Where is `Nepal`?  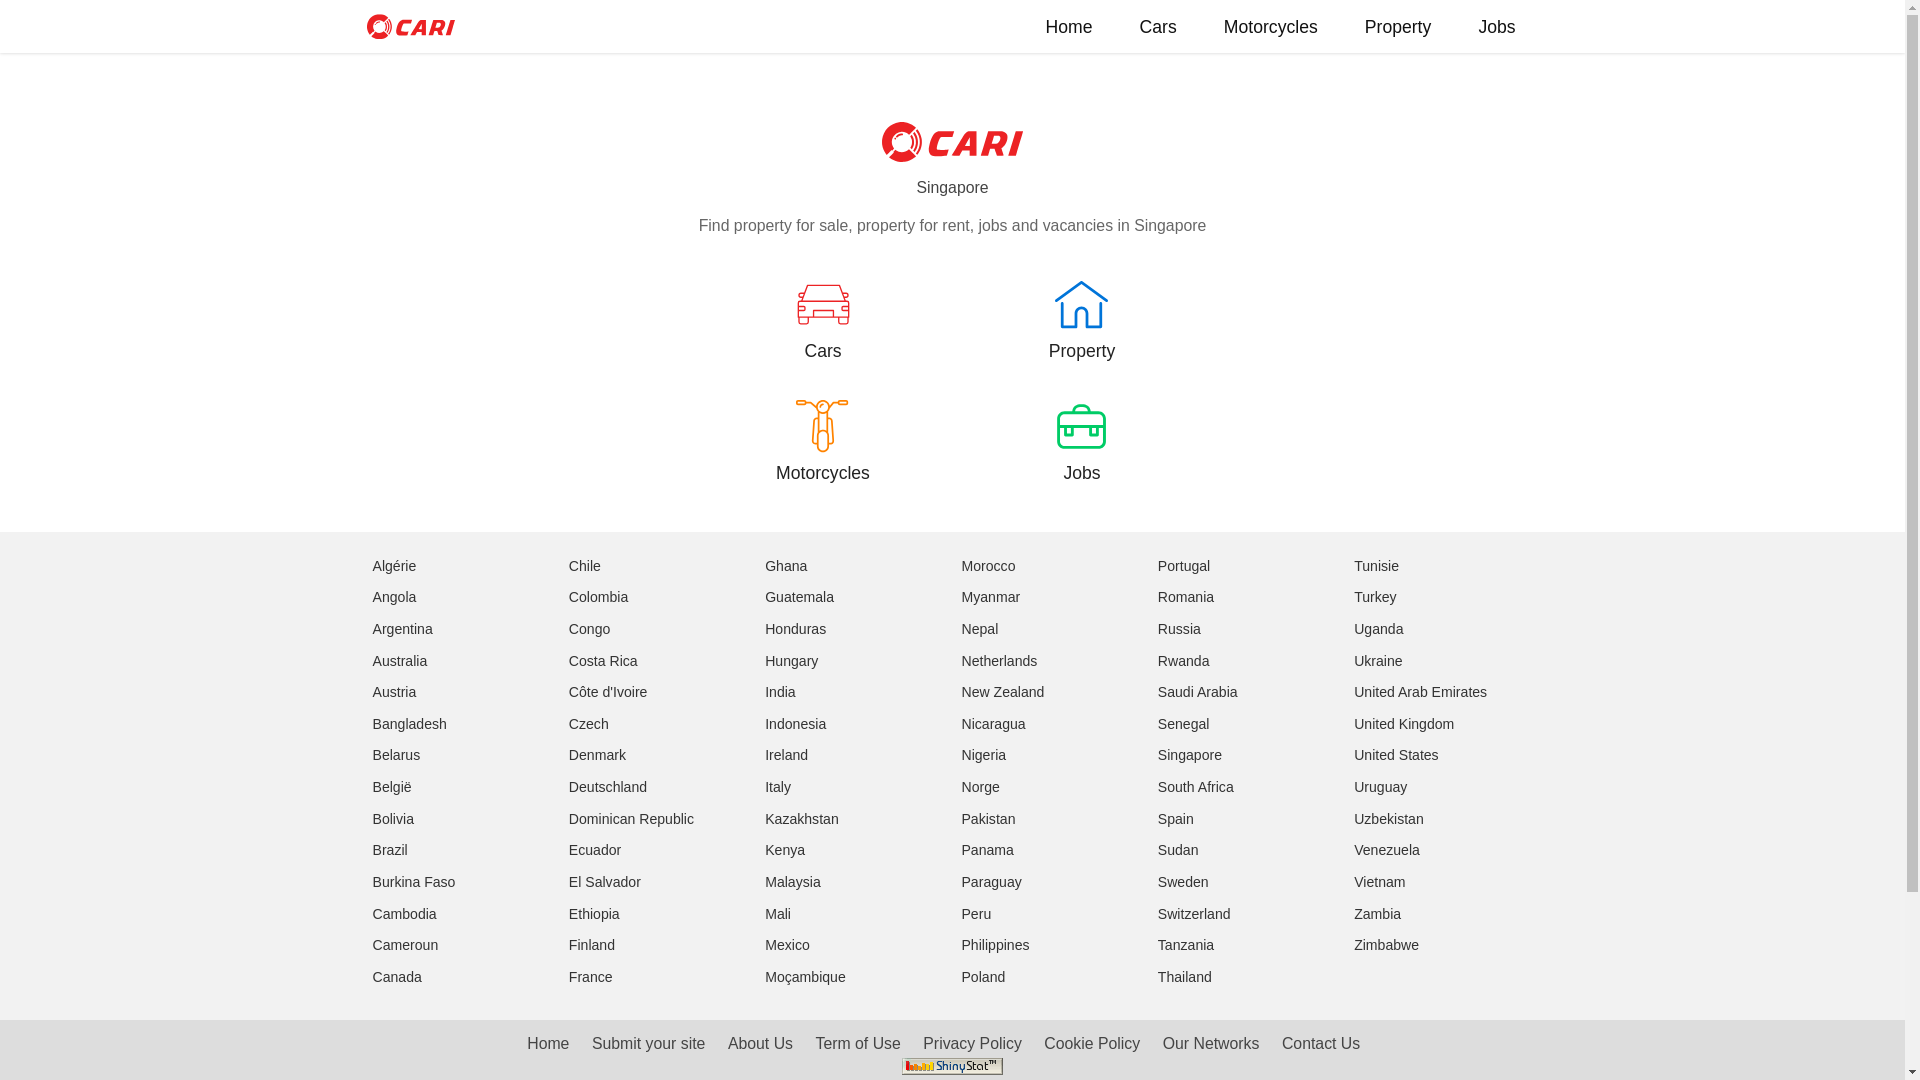
Nepal is located at coordinates (980, 629).